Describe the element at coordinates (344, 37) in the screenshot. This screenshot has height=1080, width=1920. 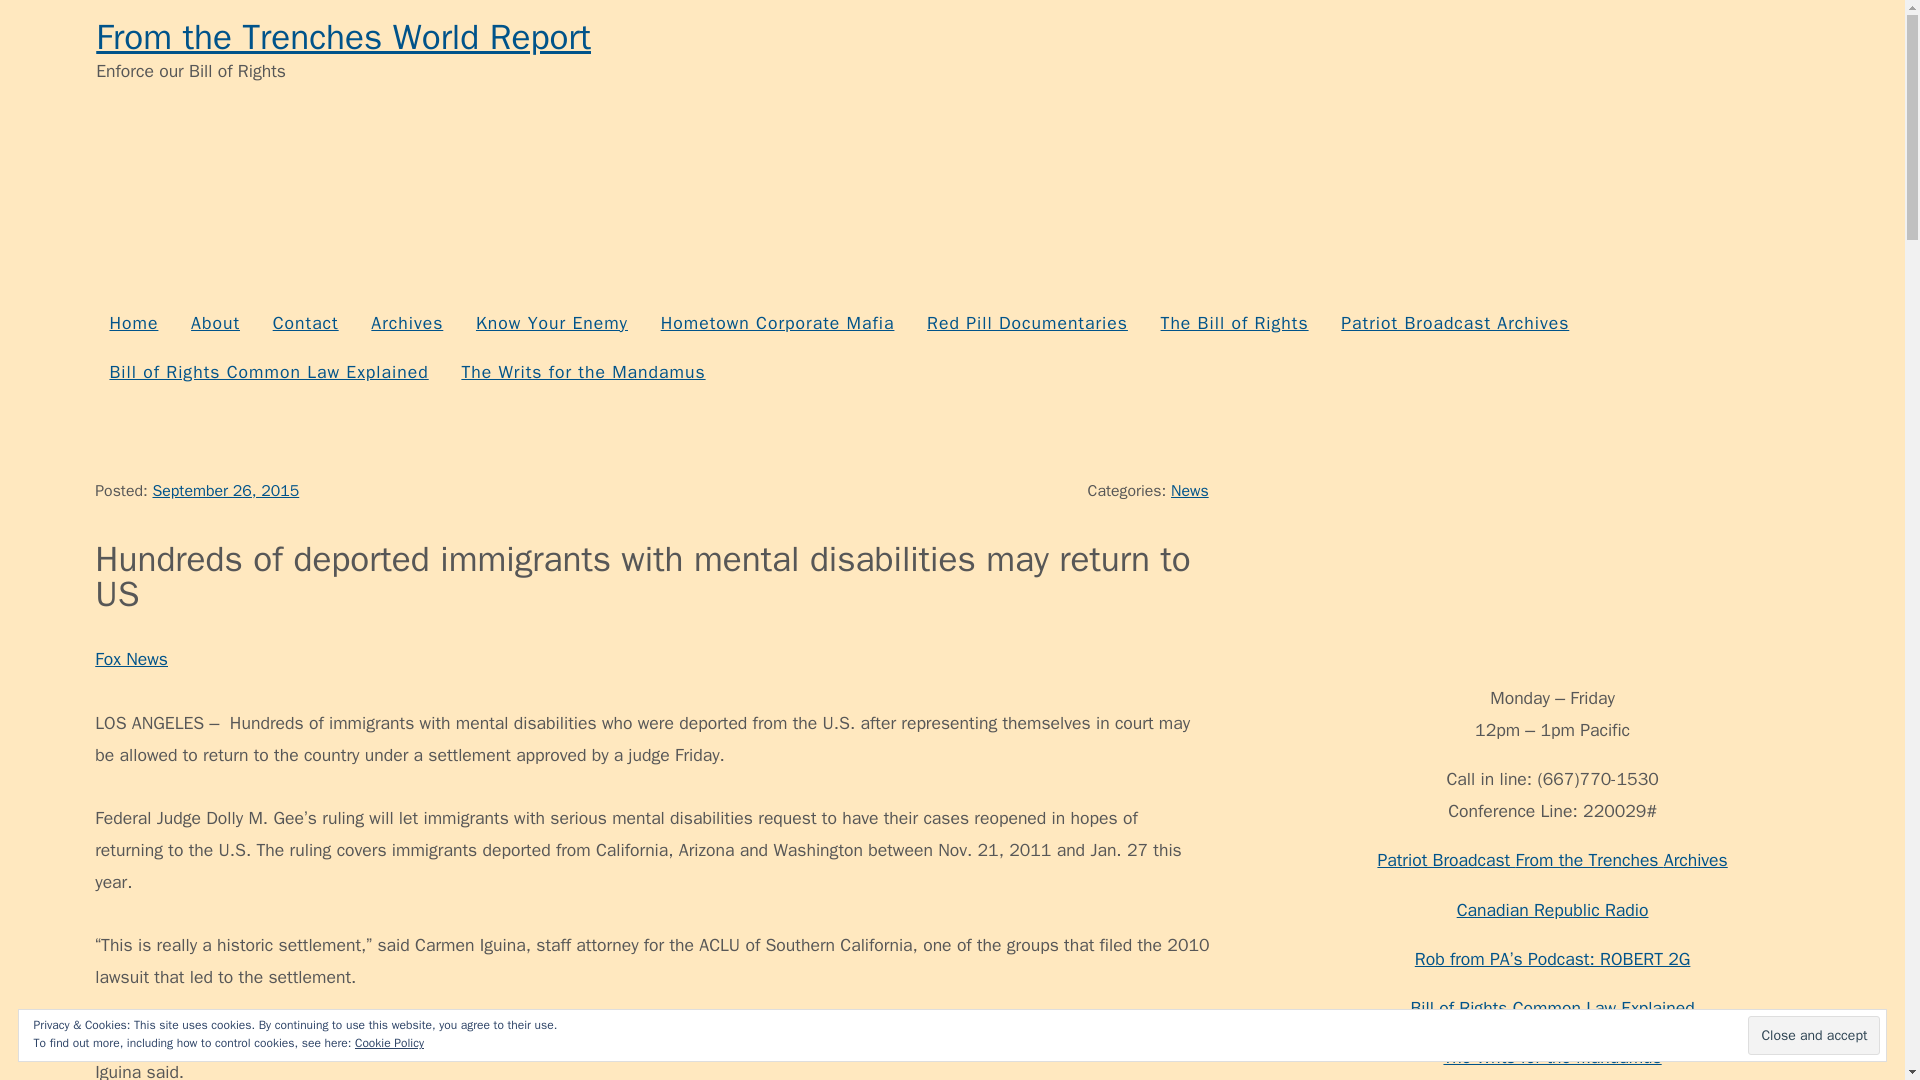
I see `From the Trenches World Report` at that location.